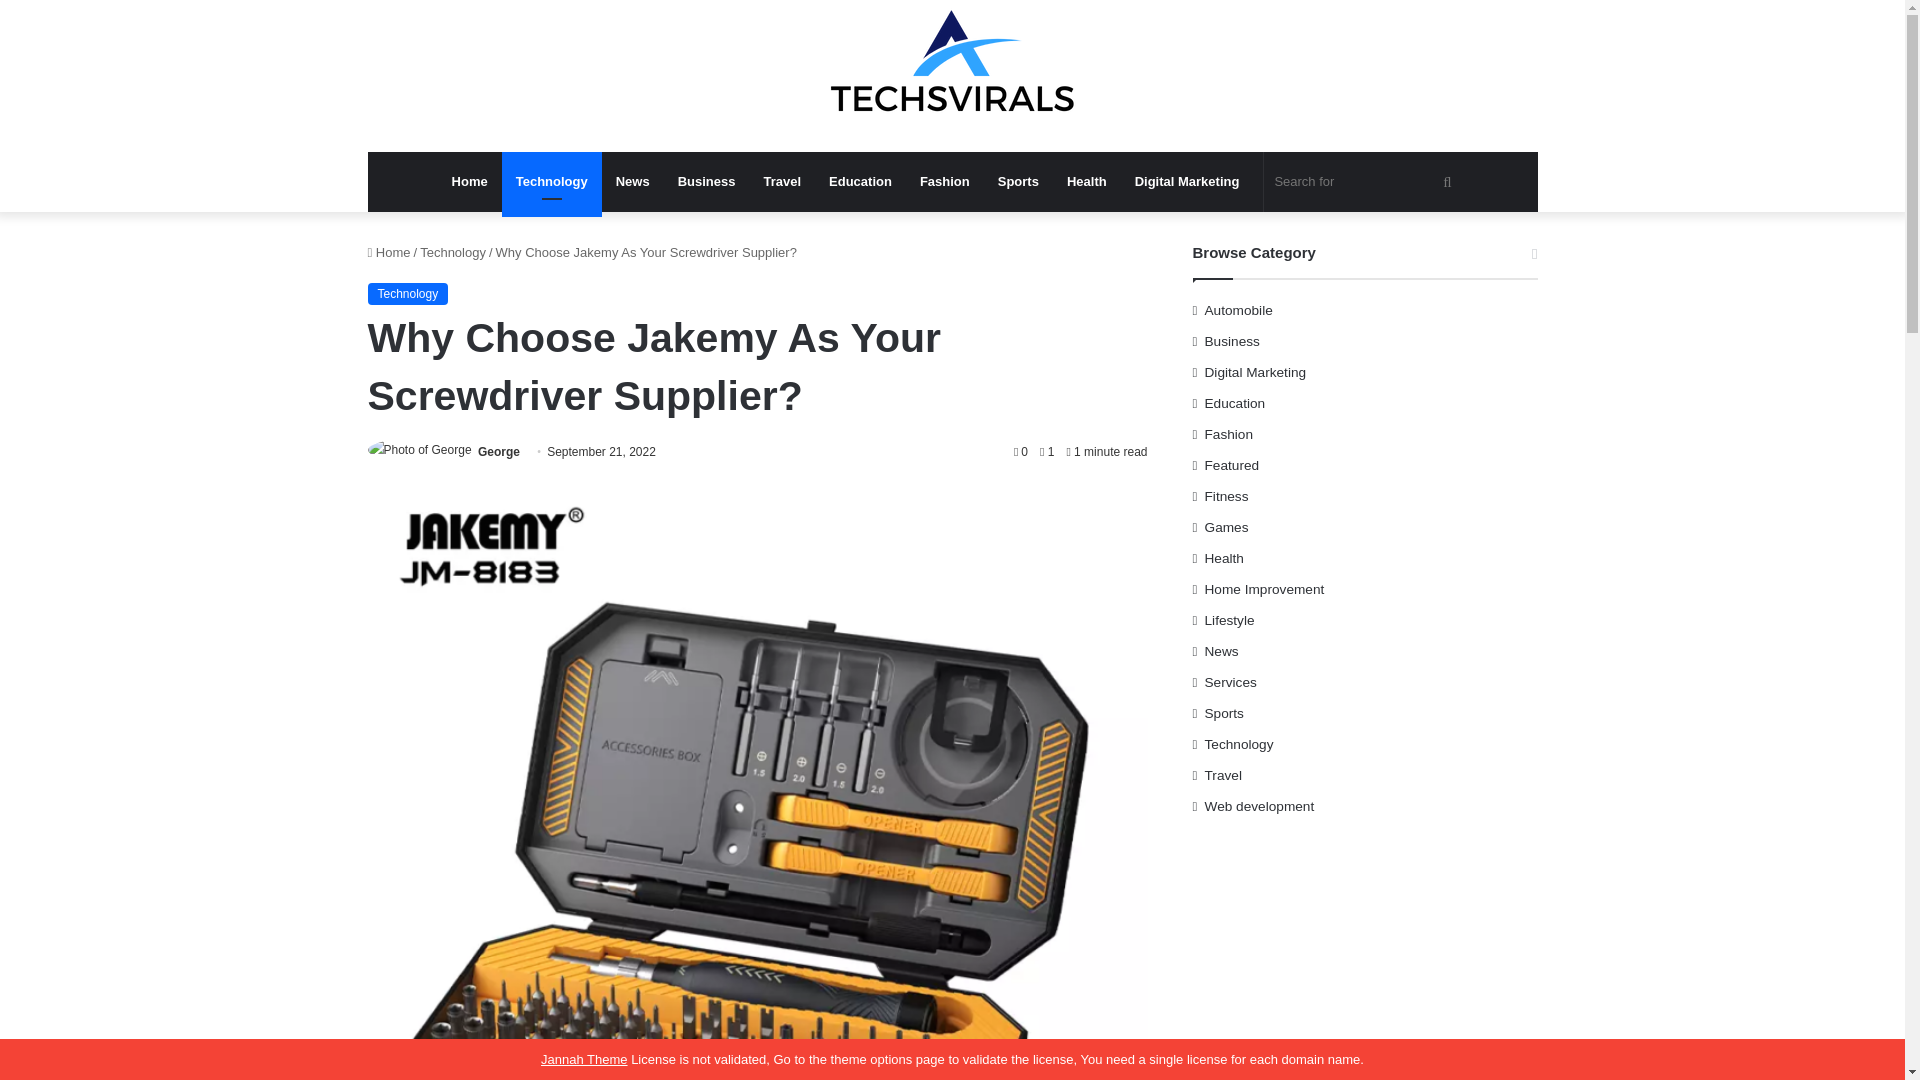 The height and width of the screenshot is (1080, 1920). What do you see at coordinates (1187, 182) in the screenshot?
I see `Digital Marketing` at bounding box center [1187, 182].